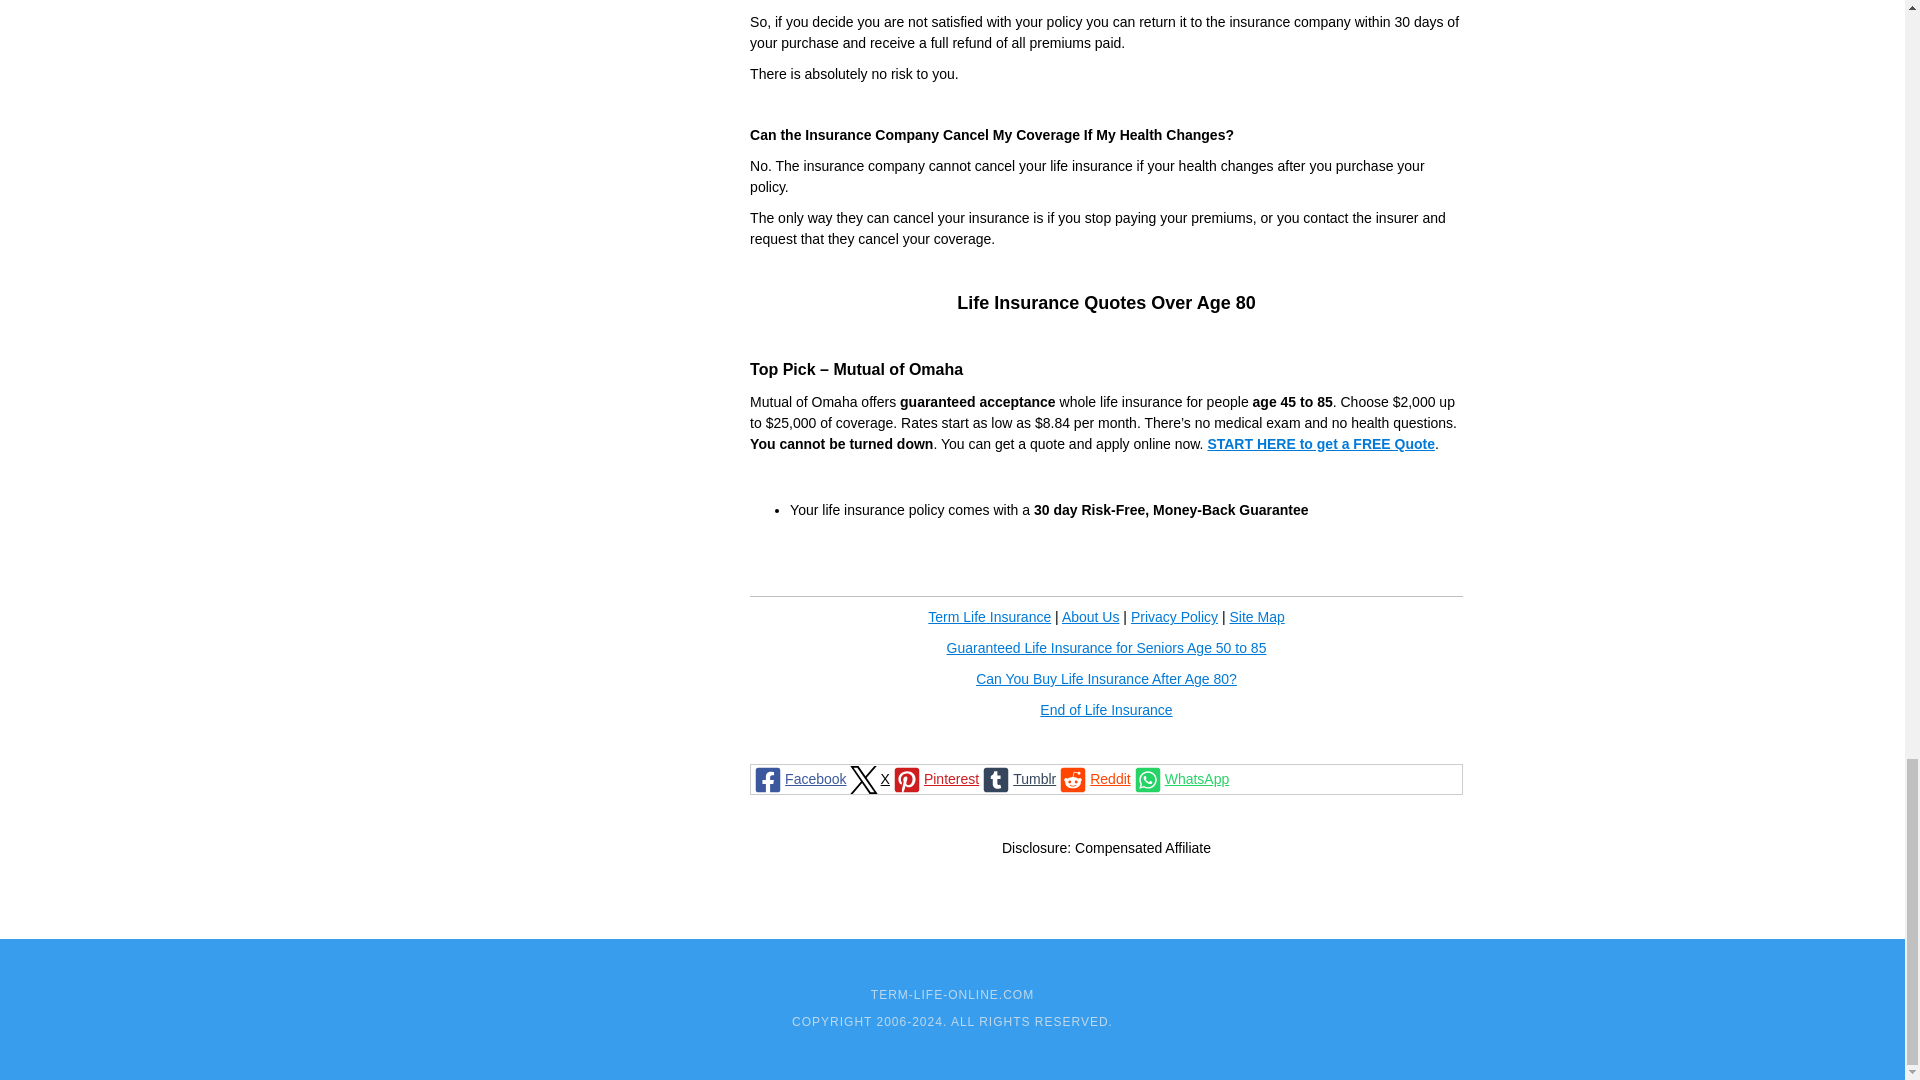 The width and height of the screenshot is (1920, 1080). I want to click on End of Life Insurance, so click(1106, 710).